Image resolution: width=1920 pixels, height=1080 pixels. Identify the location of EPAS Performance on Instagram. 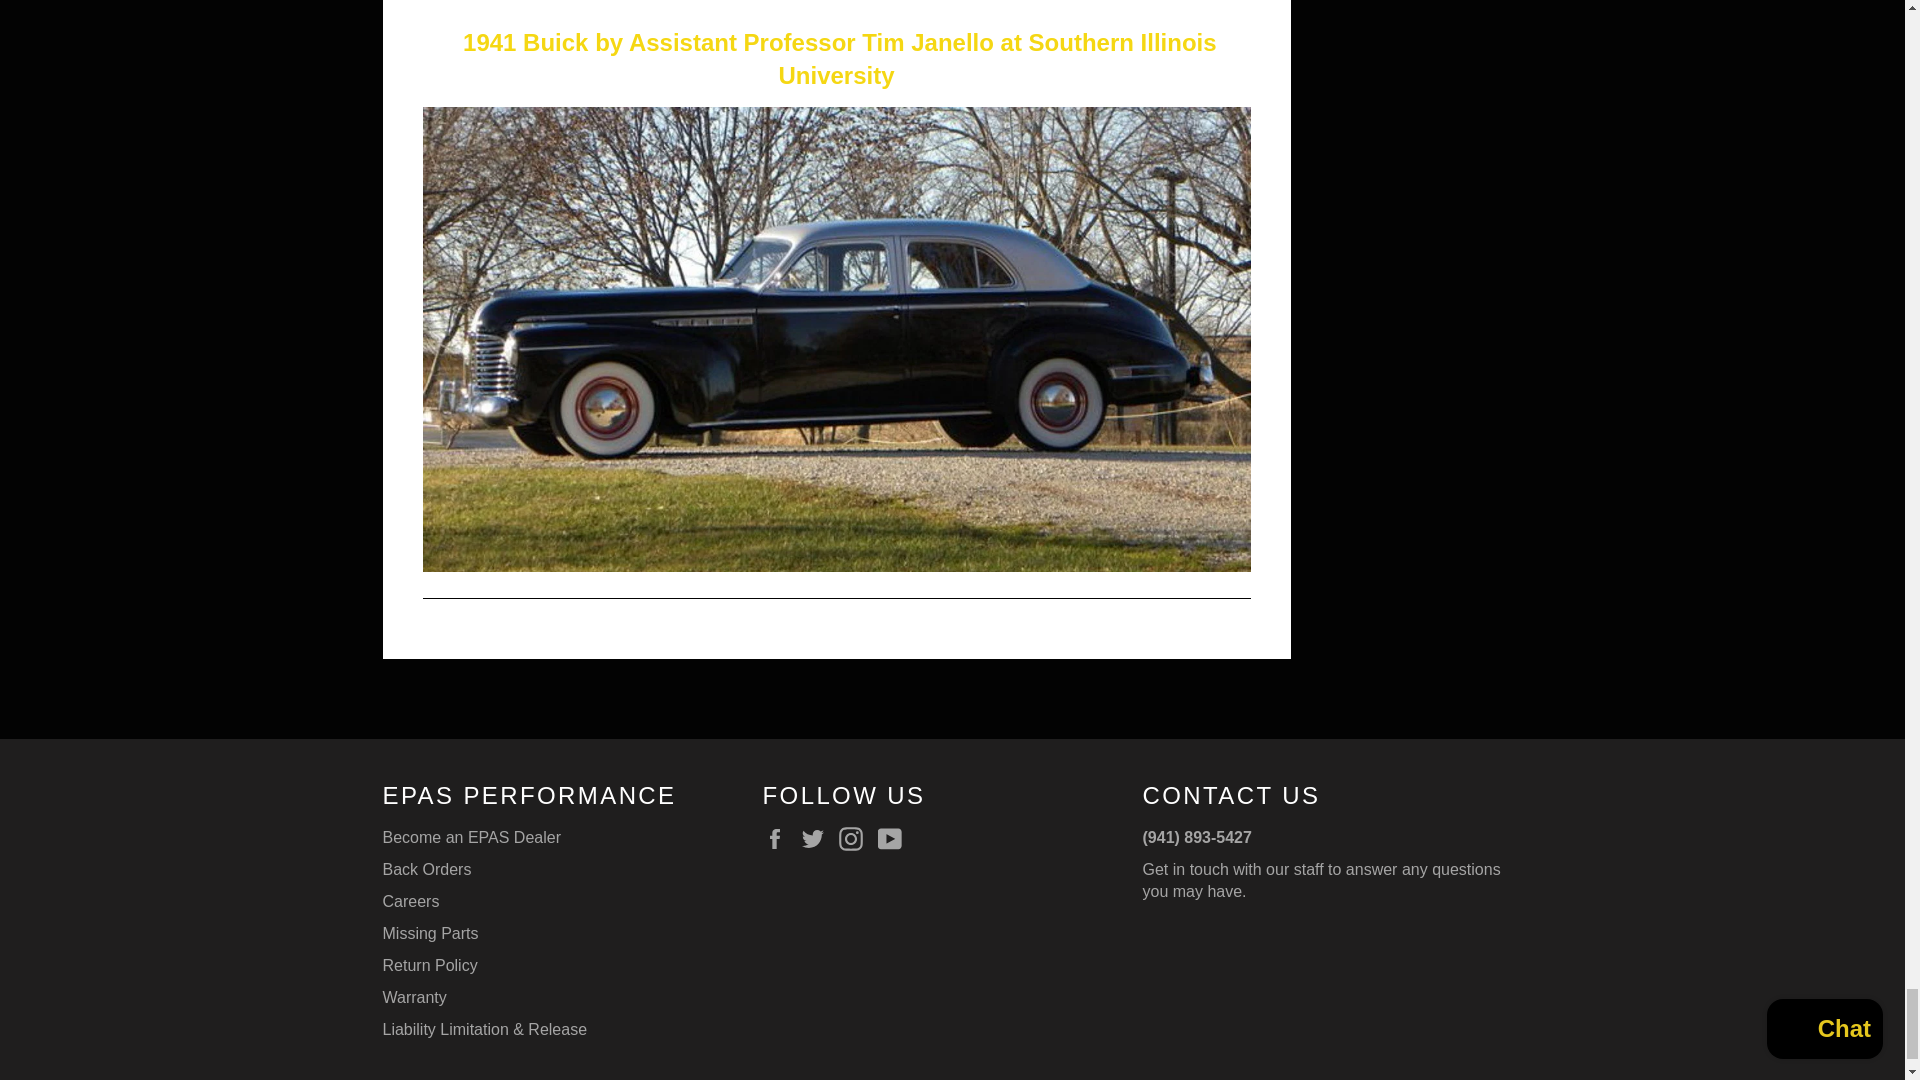
(856, 839).